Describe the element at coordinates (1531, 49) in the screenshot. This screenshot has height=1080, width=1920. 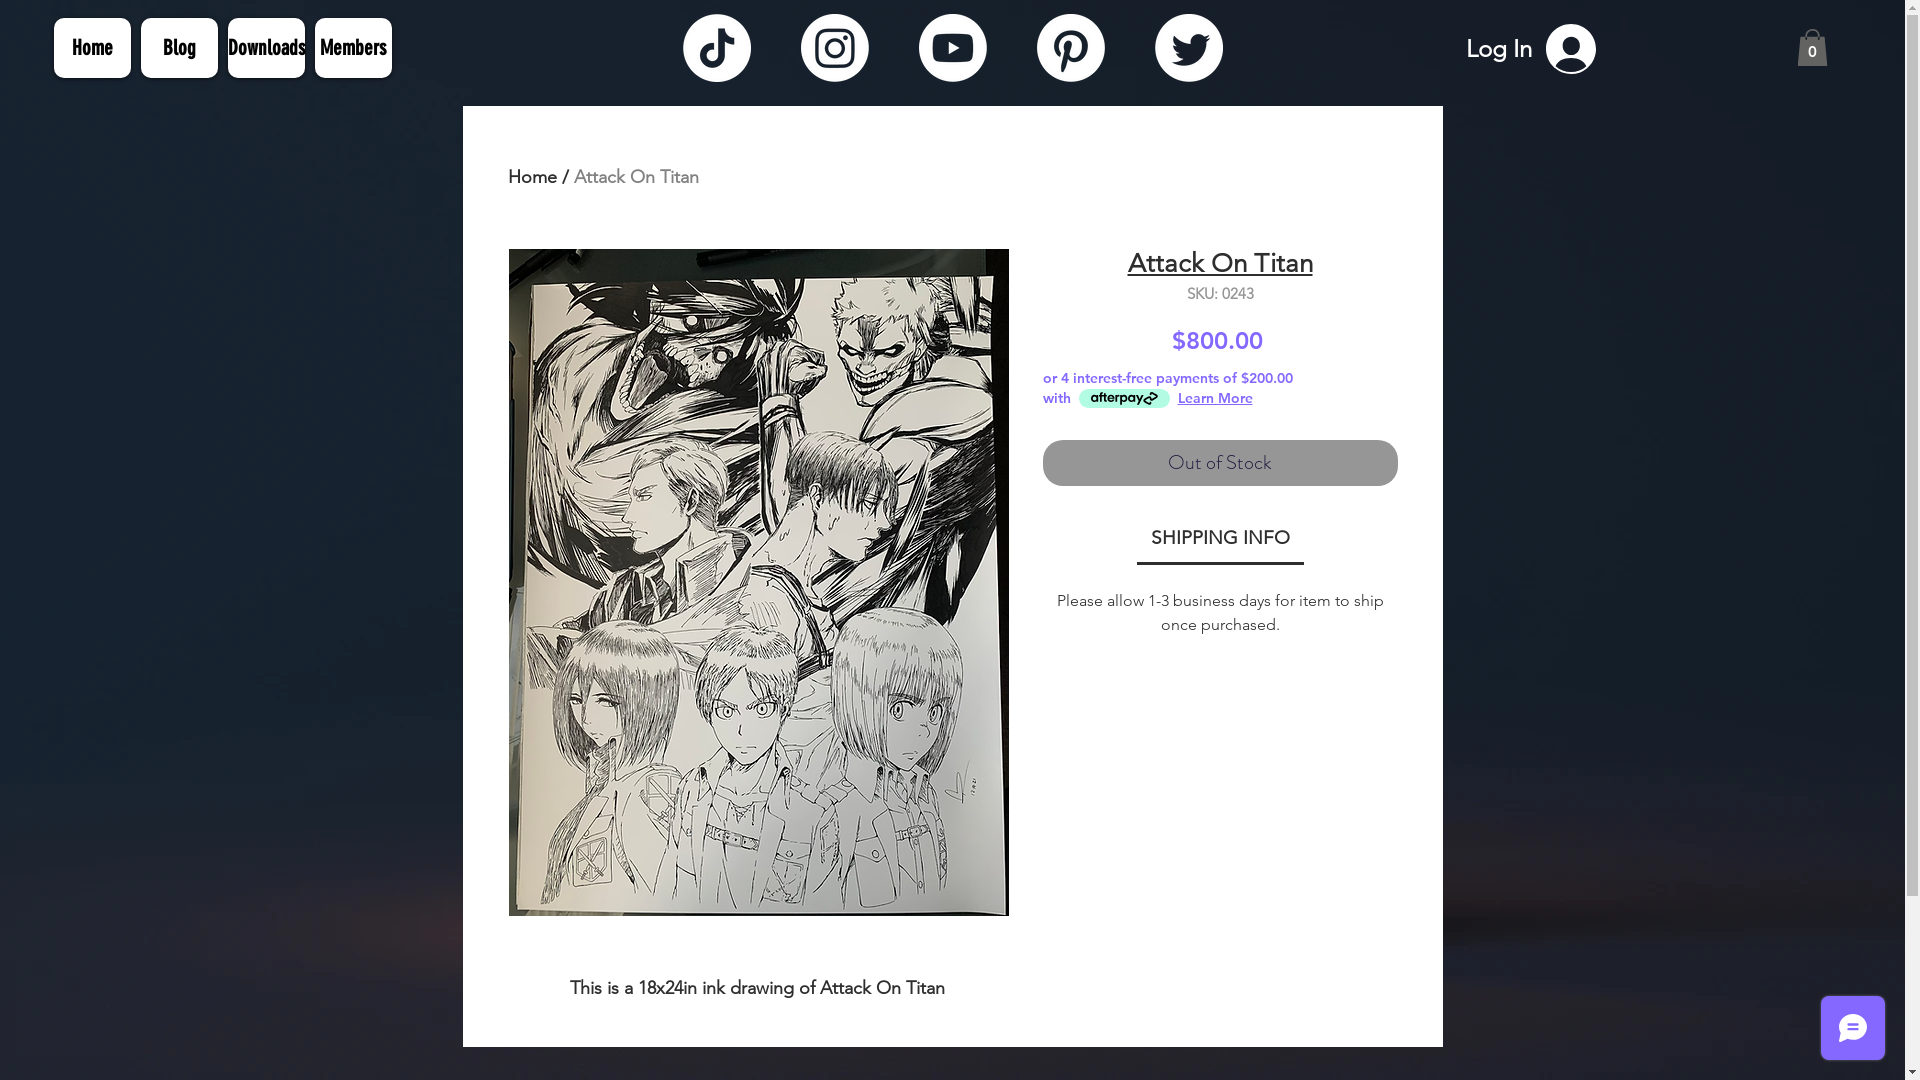
I see `Log In` at that location.